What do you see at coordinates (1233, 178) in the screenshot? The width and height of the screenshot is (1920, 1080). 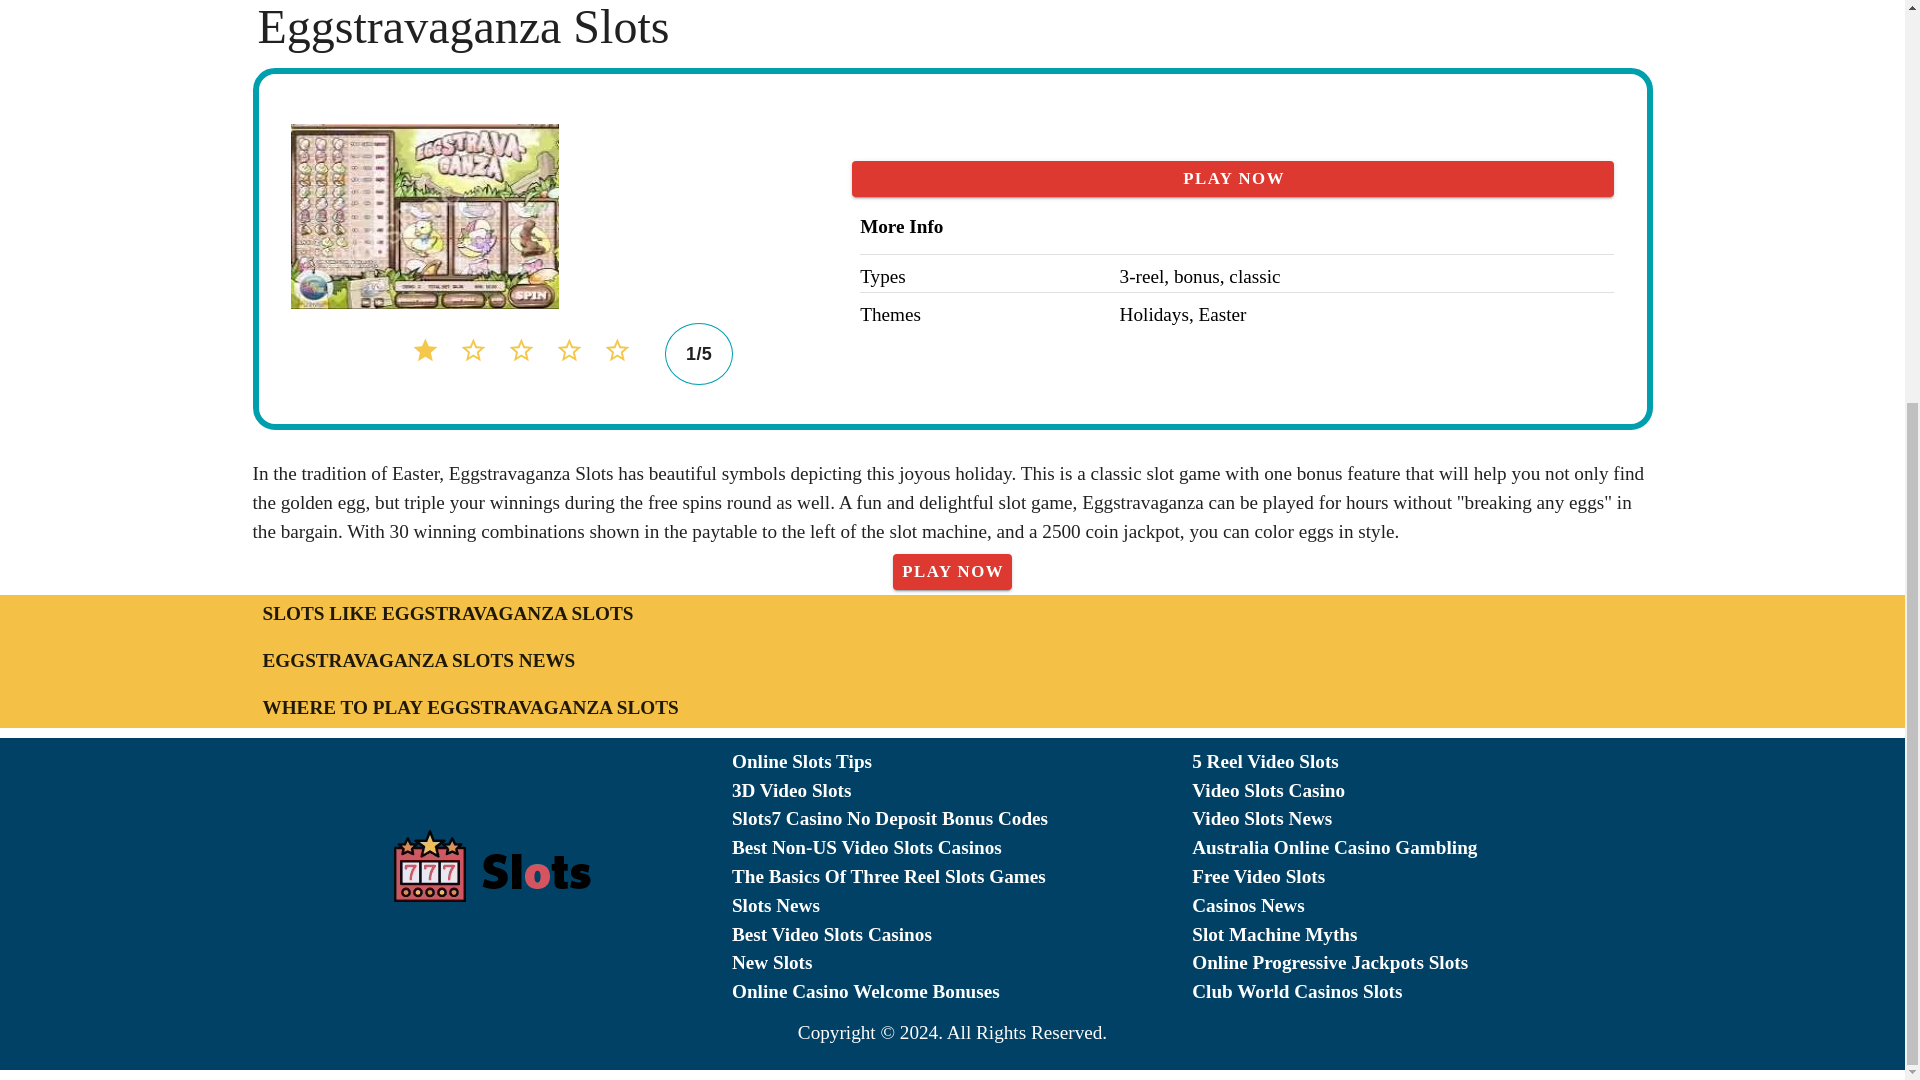 I see `PLAY NOW` at bounding box center [1233, 178].